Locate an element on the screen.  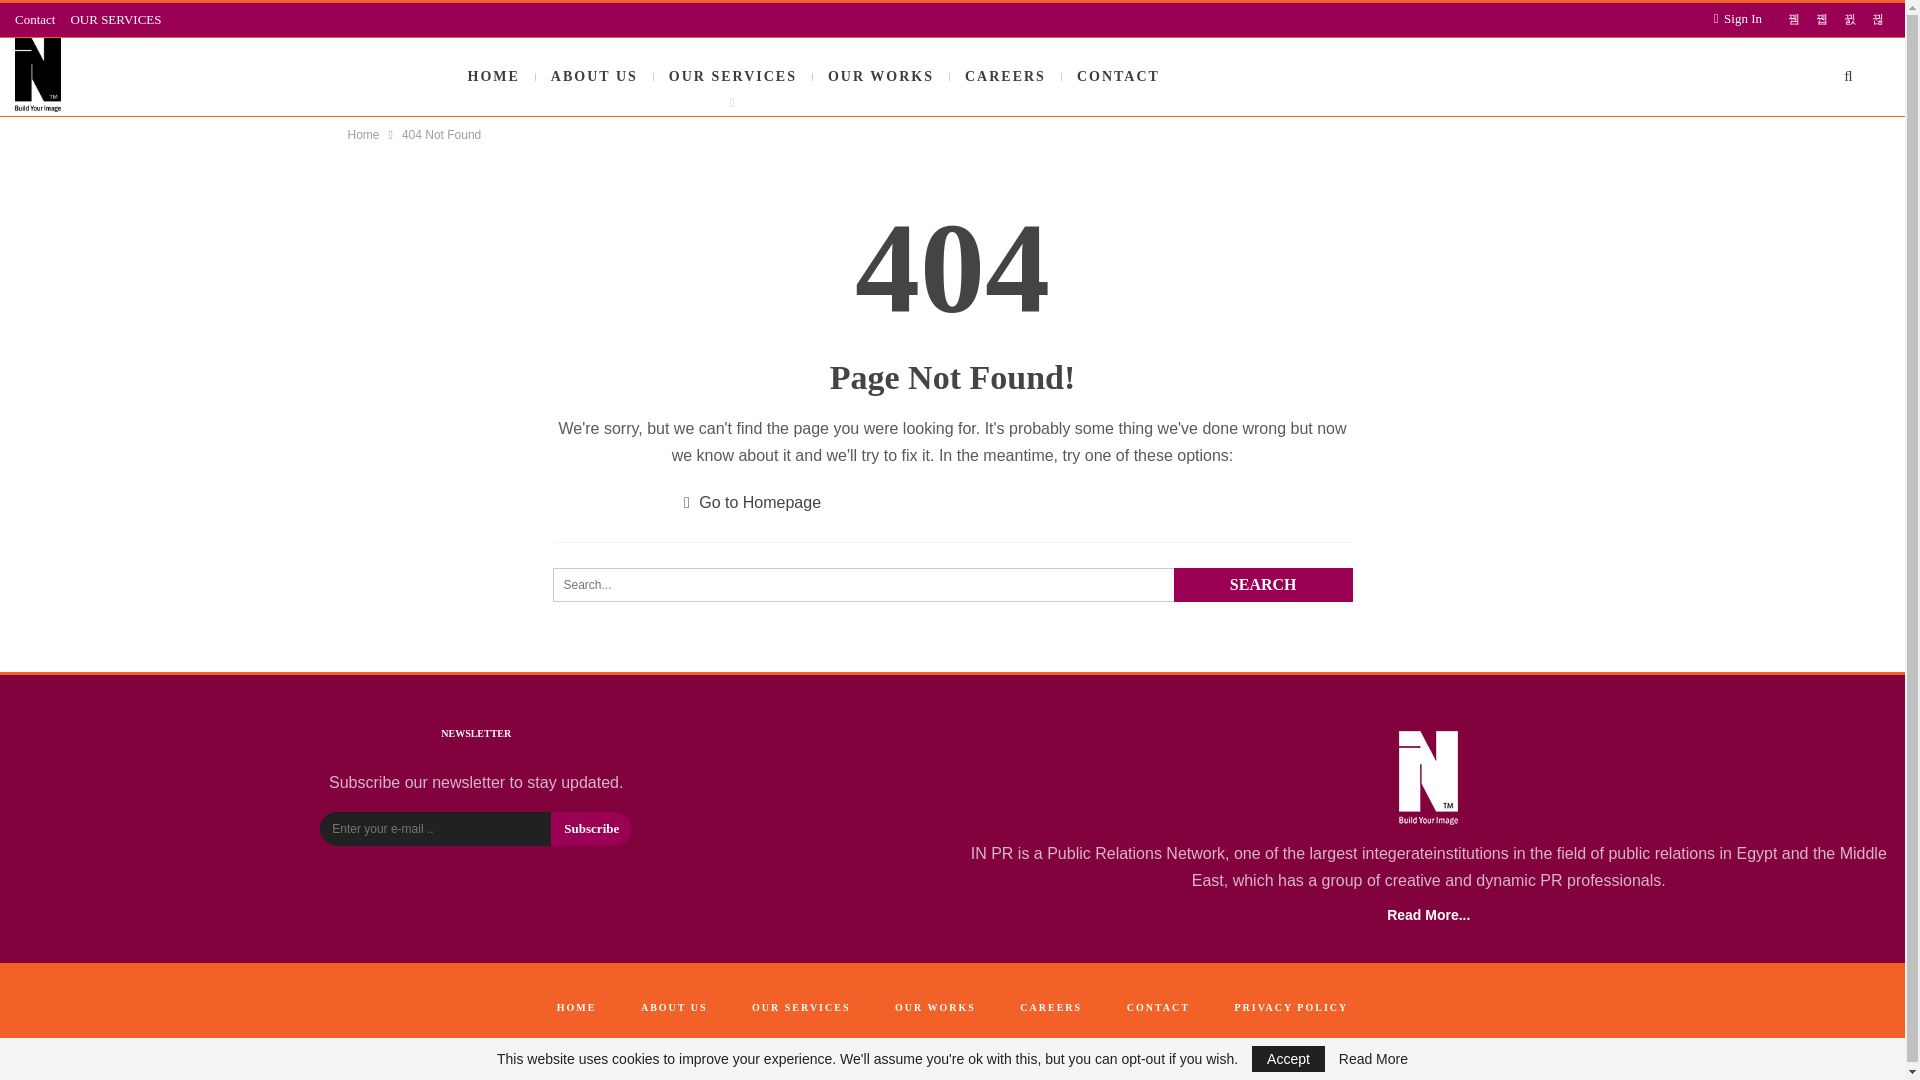
Read More... is located at coordinates (1428, 915).